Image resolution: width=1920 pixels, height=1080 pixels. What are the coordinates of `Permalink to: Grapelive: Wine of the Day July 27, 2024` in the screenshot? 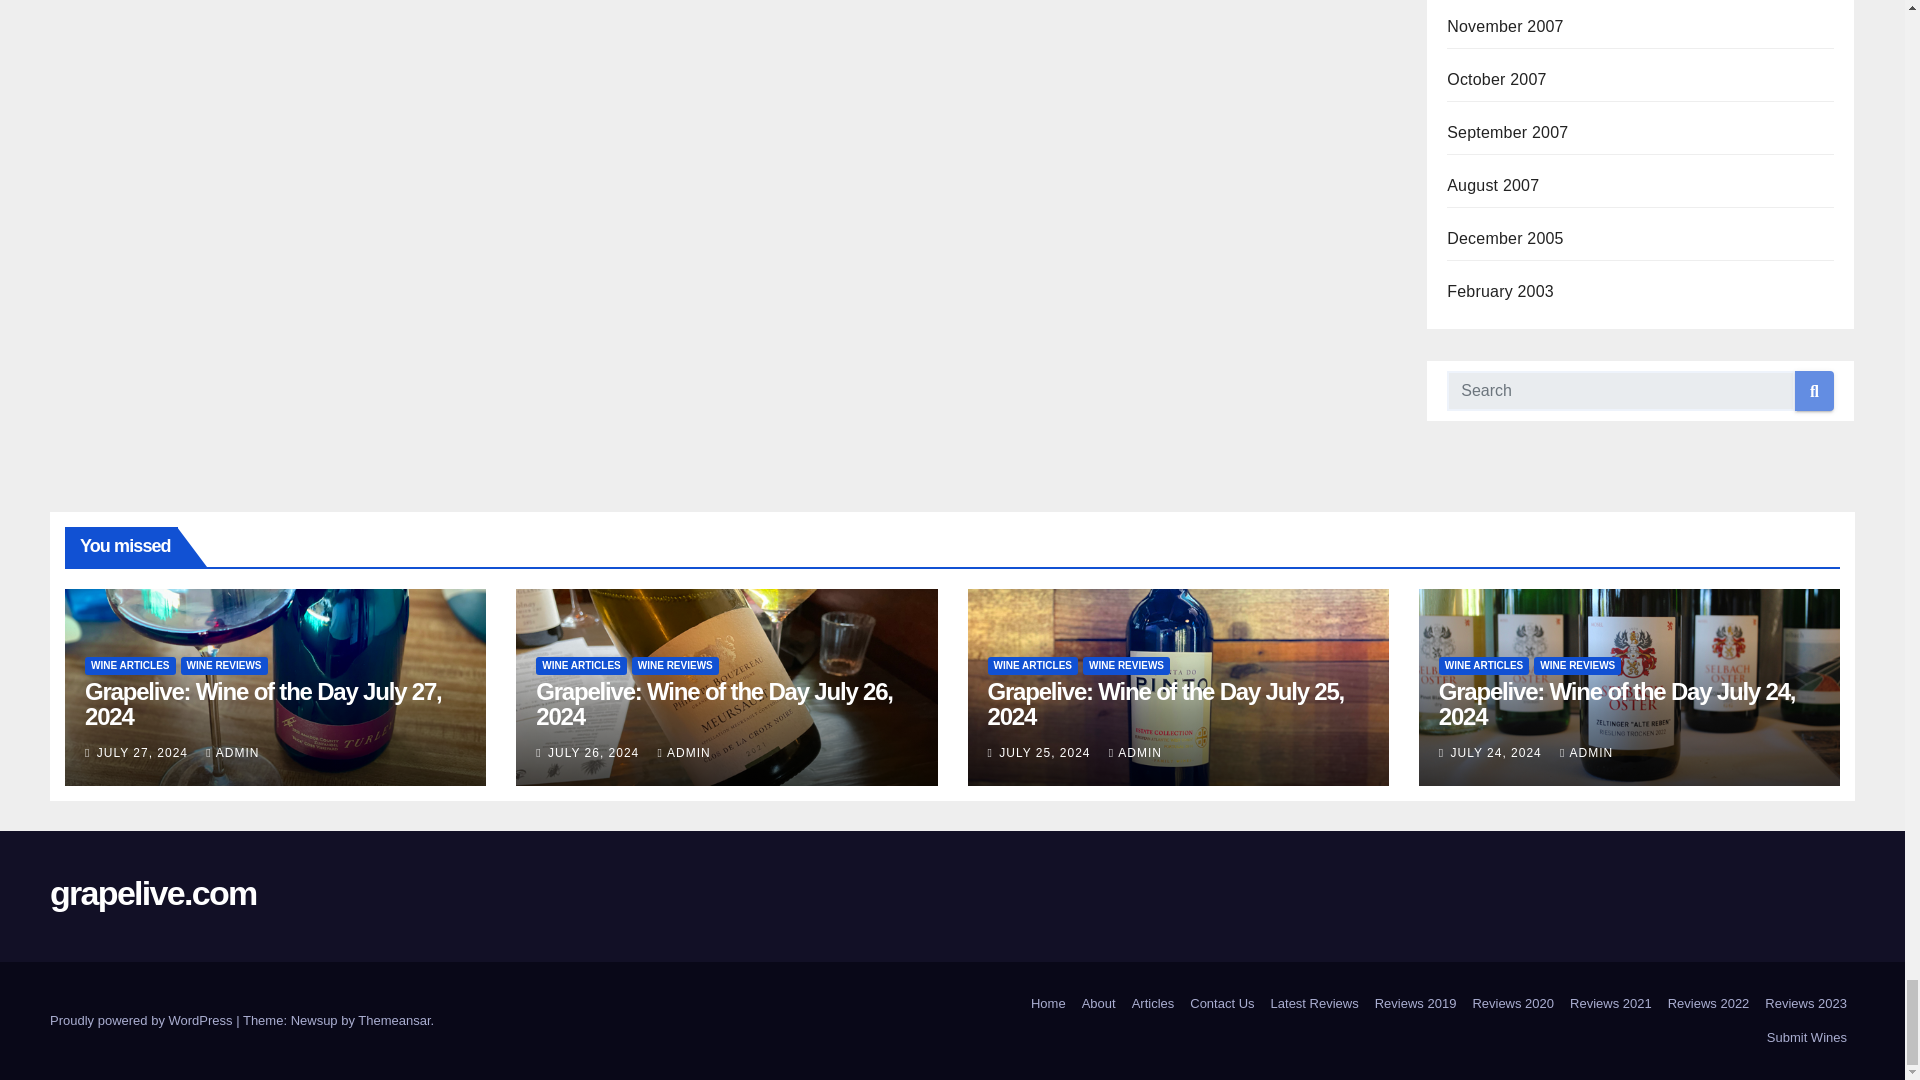 It's located at (262, 704).